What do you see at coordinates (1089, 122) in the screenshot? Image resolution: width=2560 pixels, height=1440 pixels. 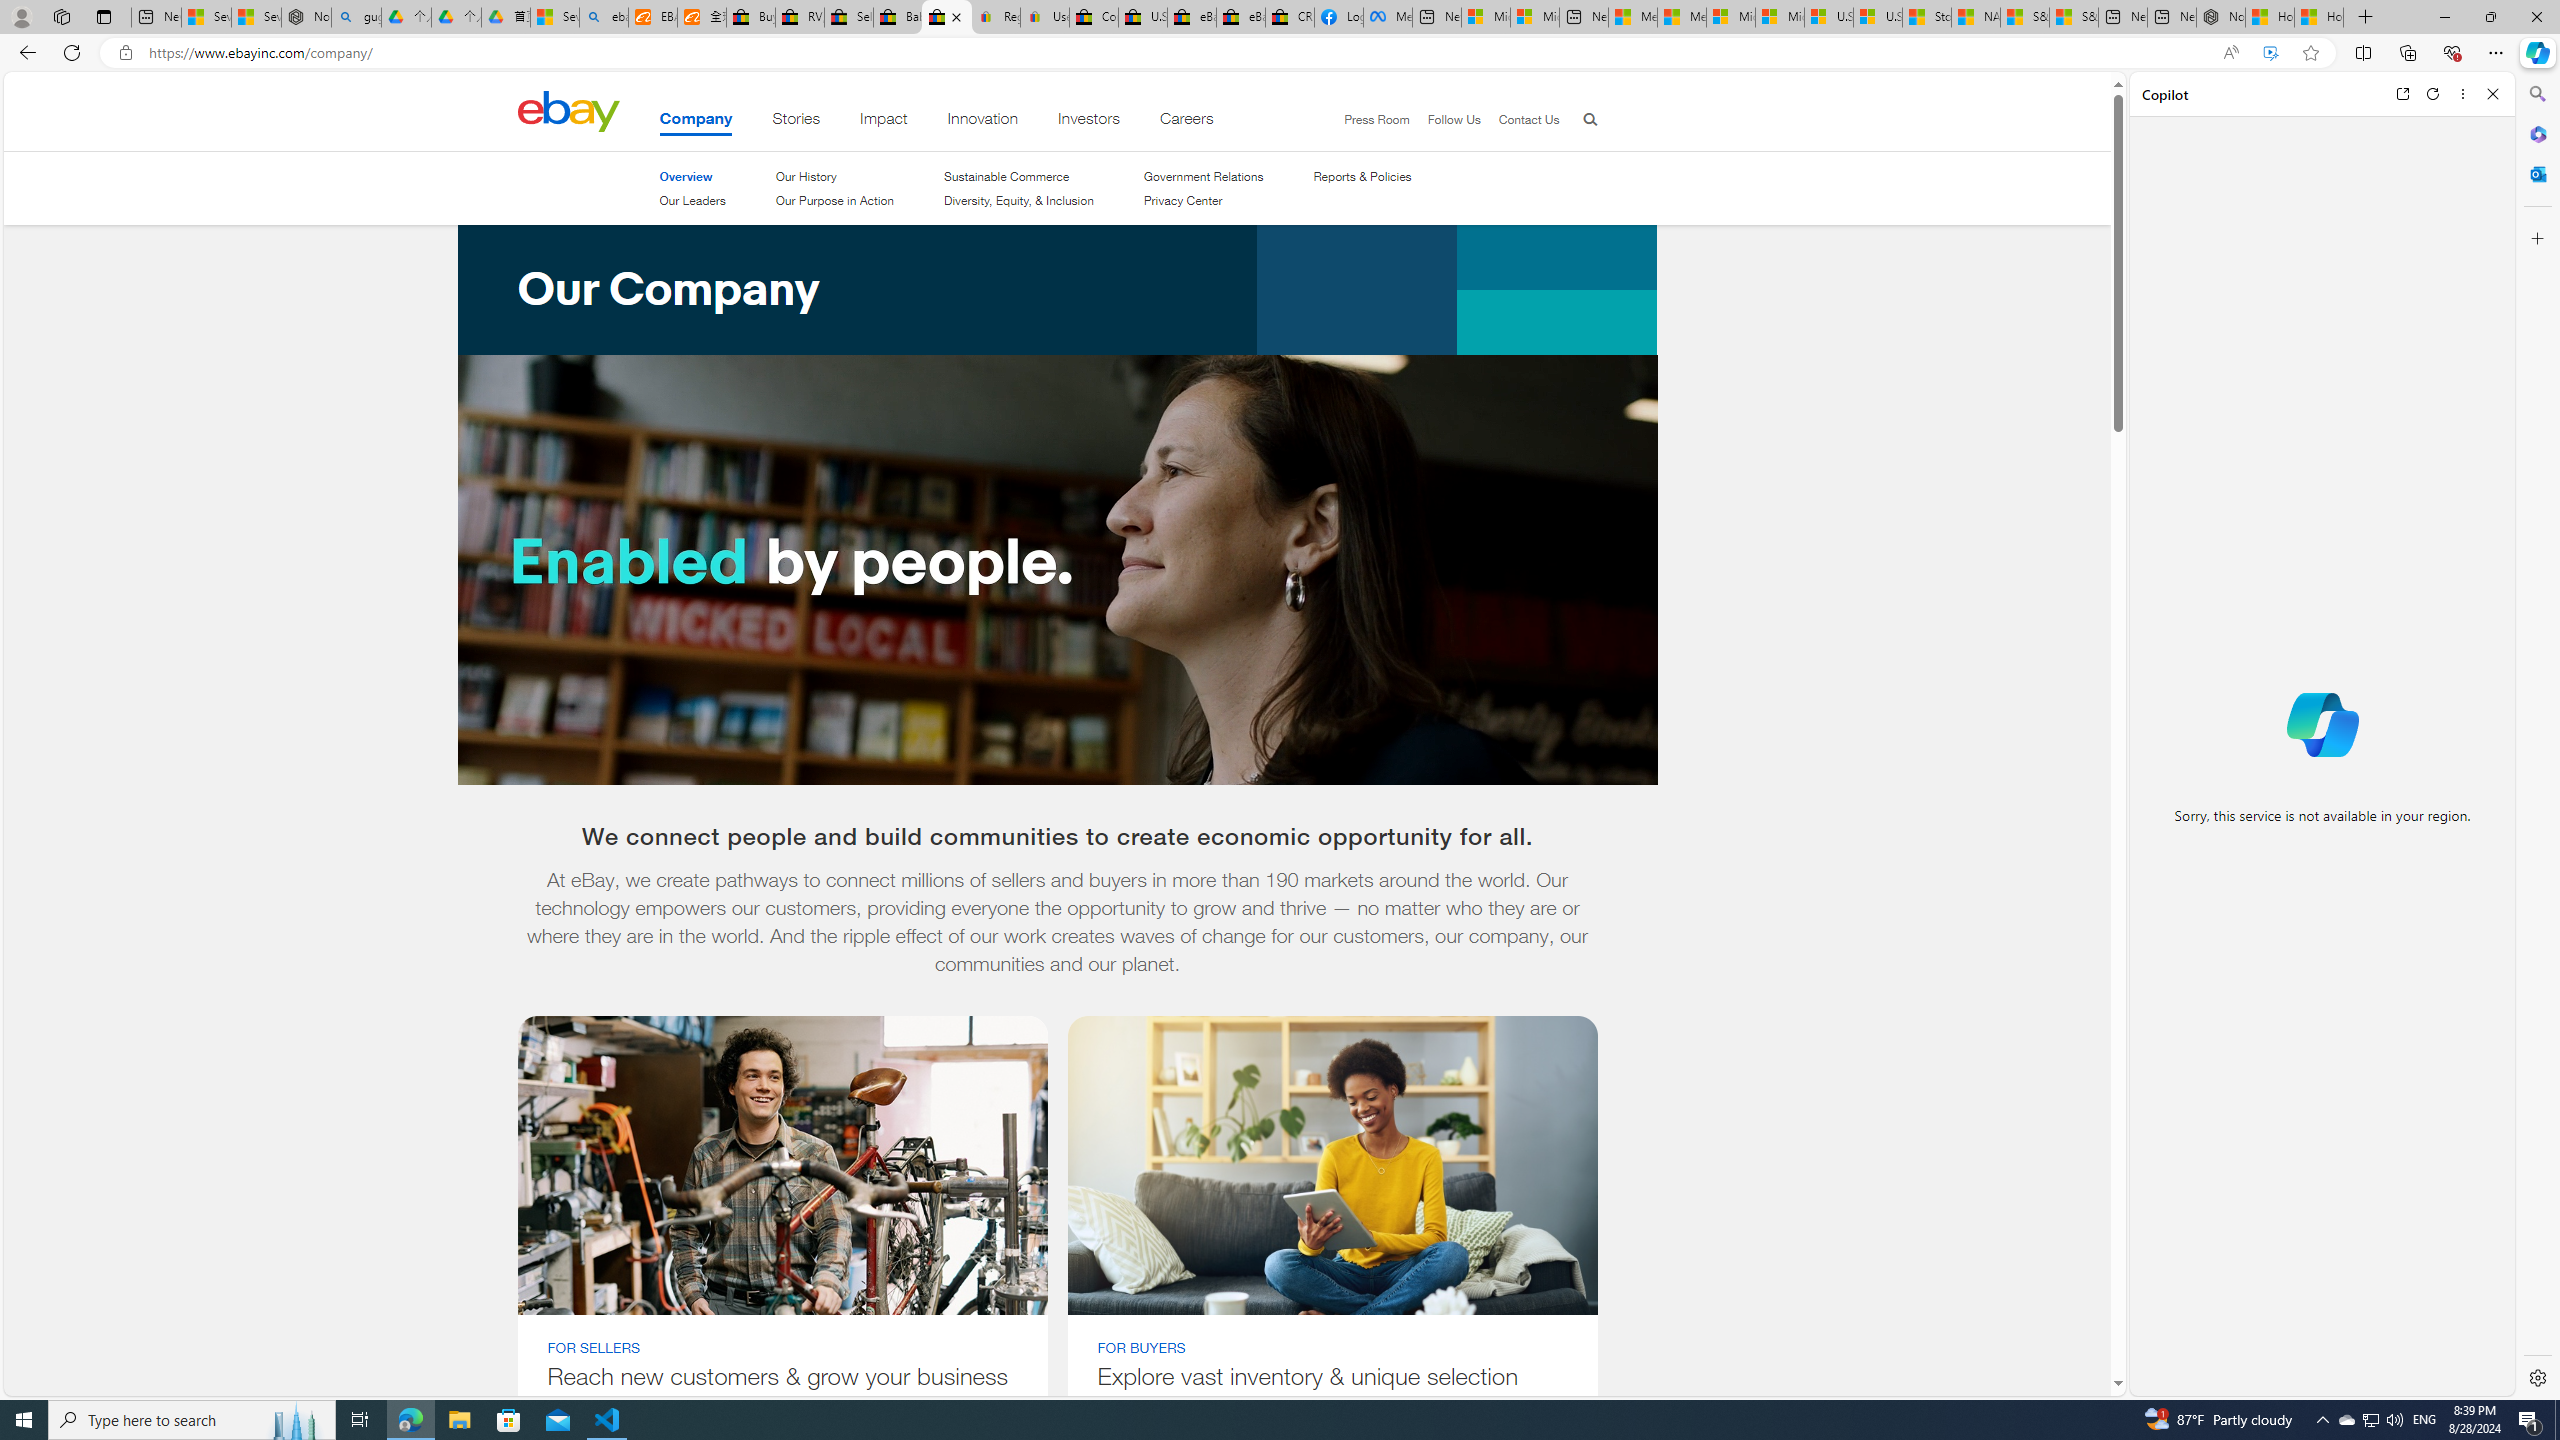 I see `Investors` at bounding box center [1089, 122].